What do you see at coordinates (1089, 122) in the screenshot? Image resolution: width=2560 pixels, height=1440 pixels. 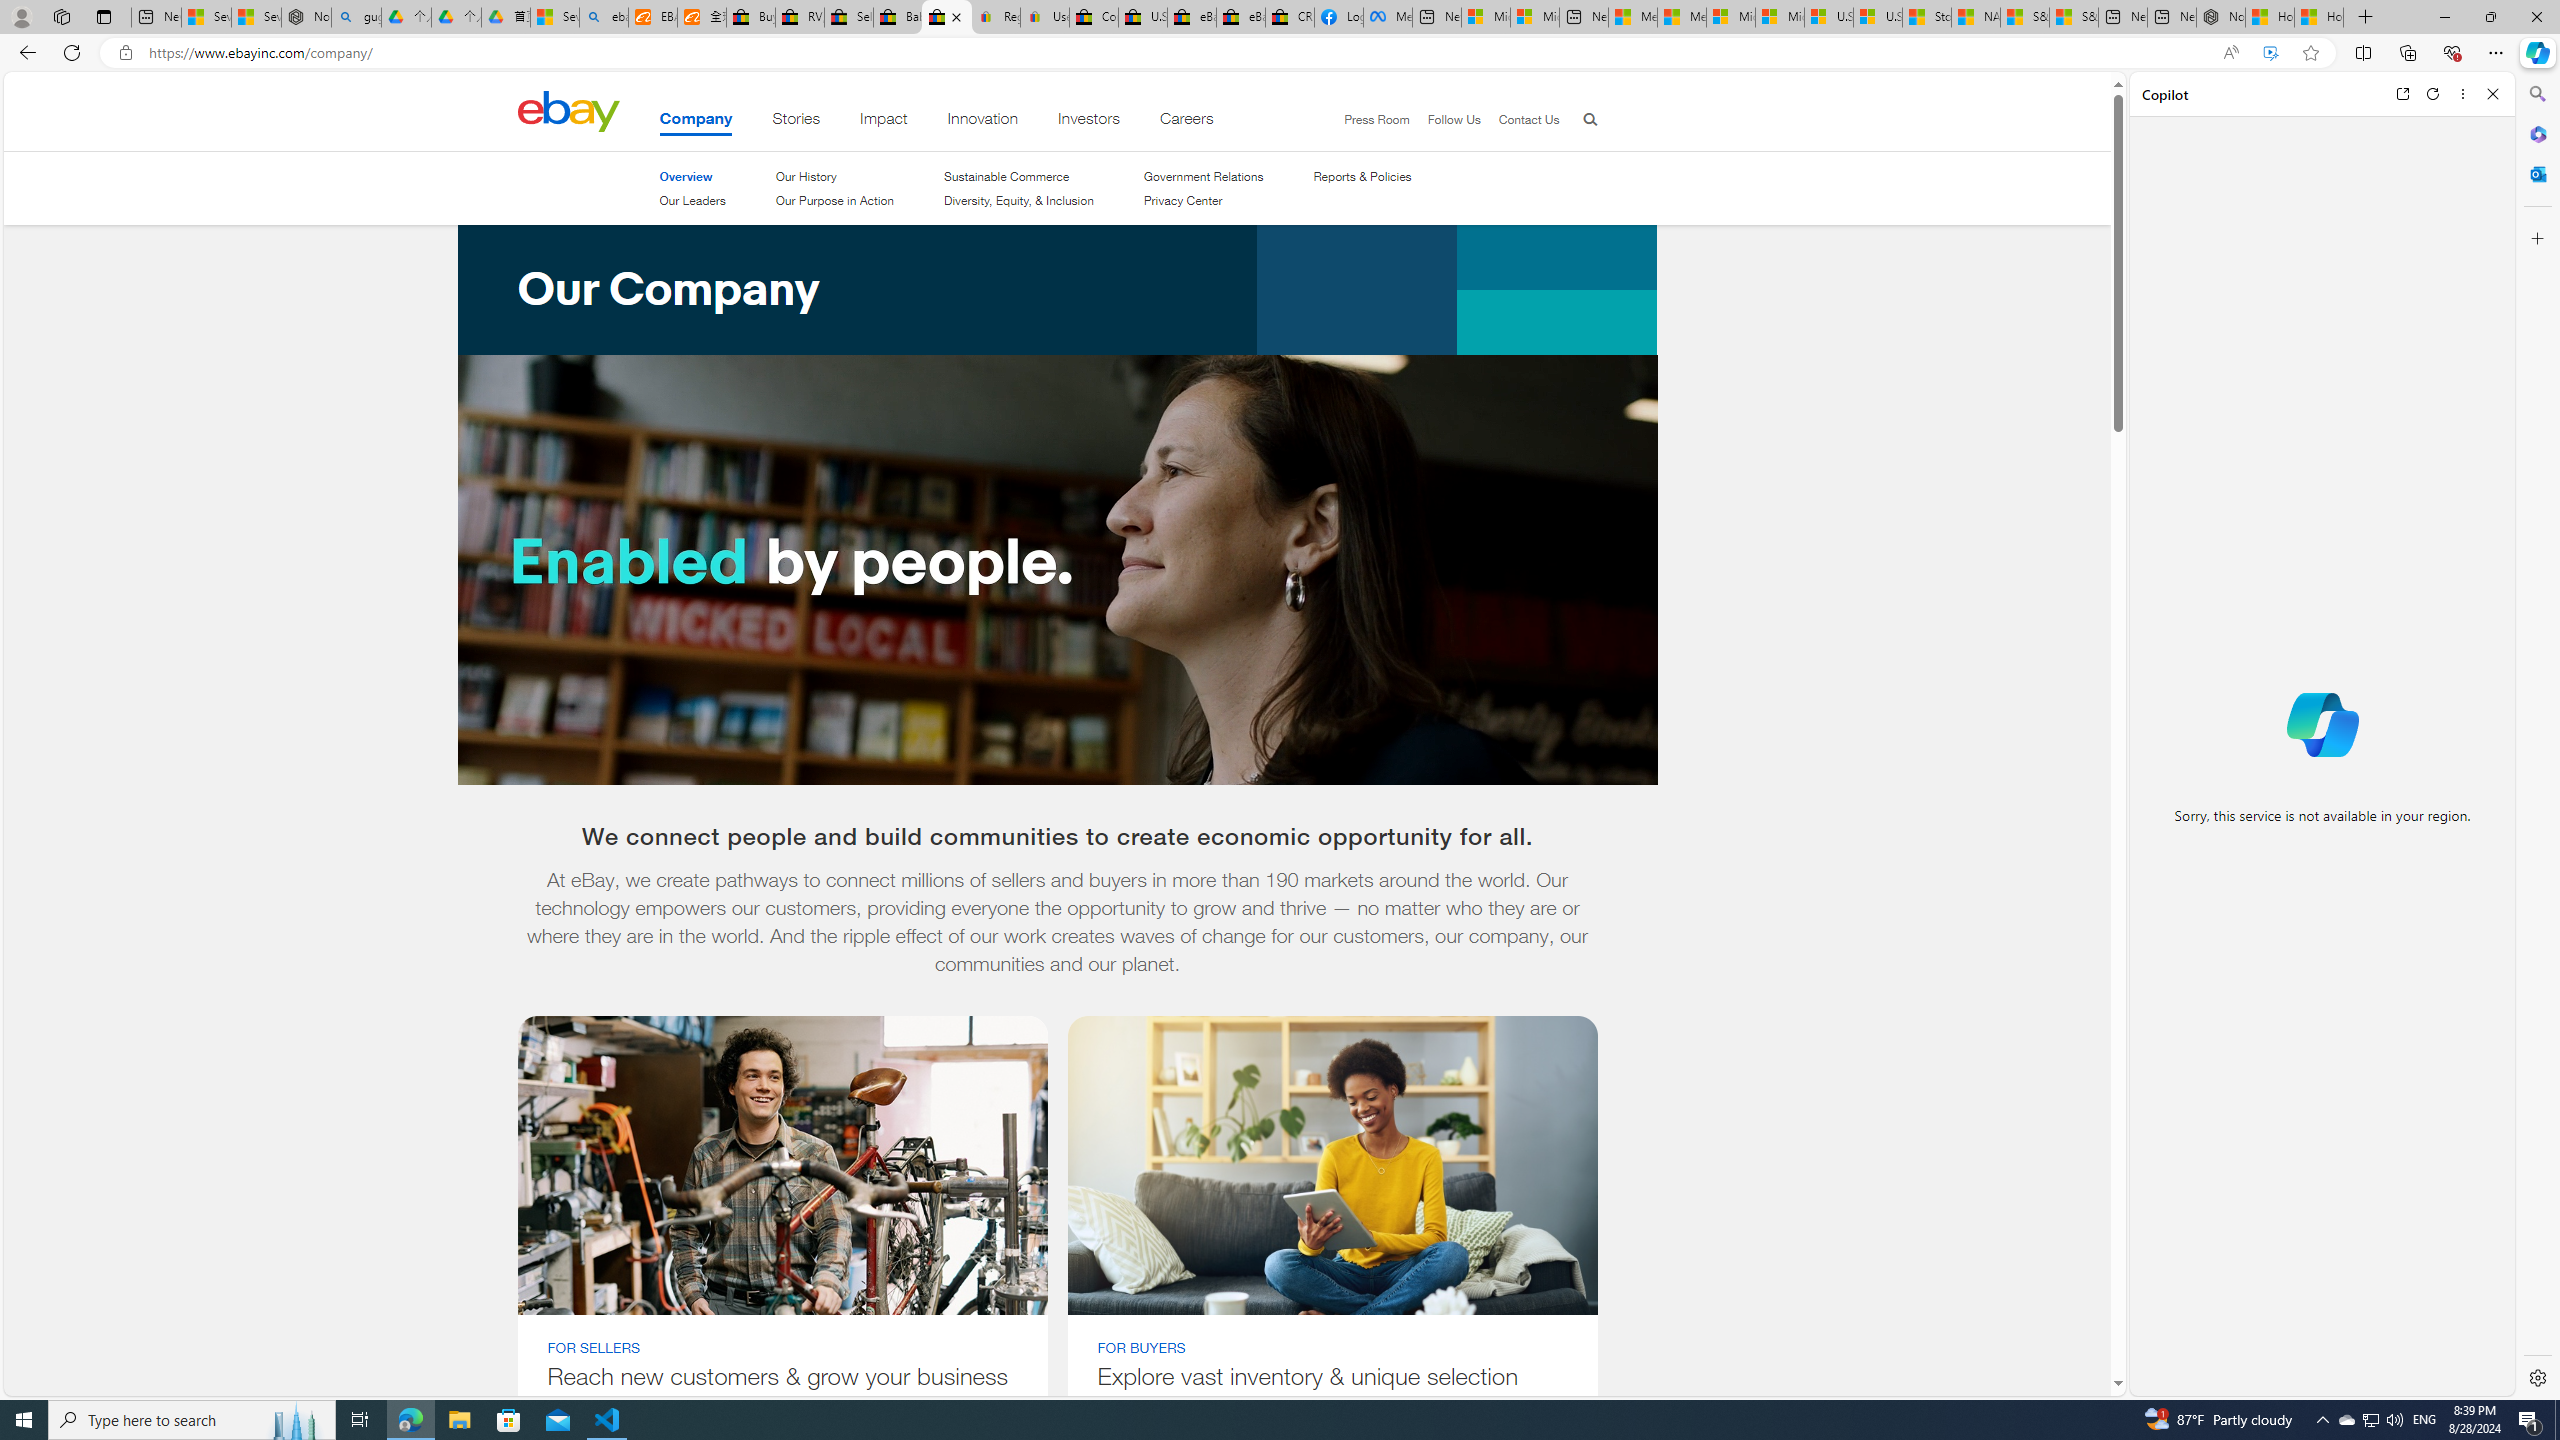 I see `Investors` at bounding box center [1089, 122].